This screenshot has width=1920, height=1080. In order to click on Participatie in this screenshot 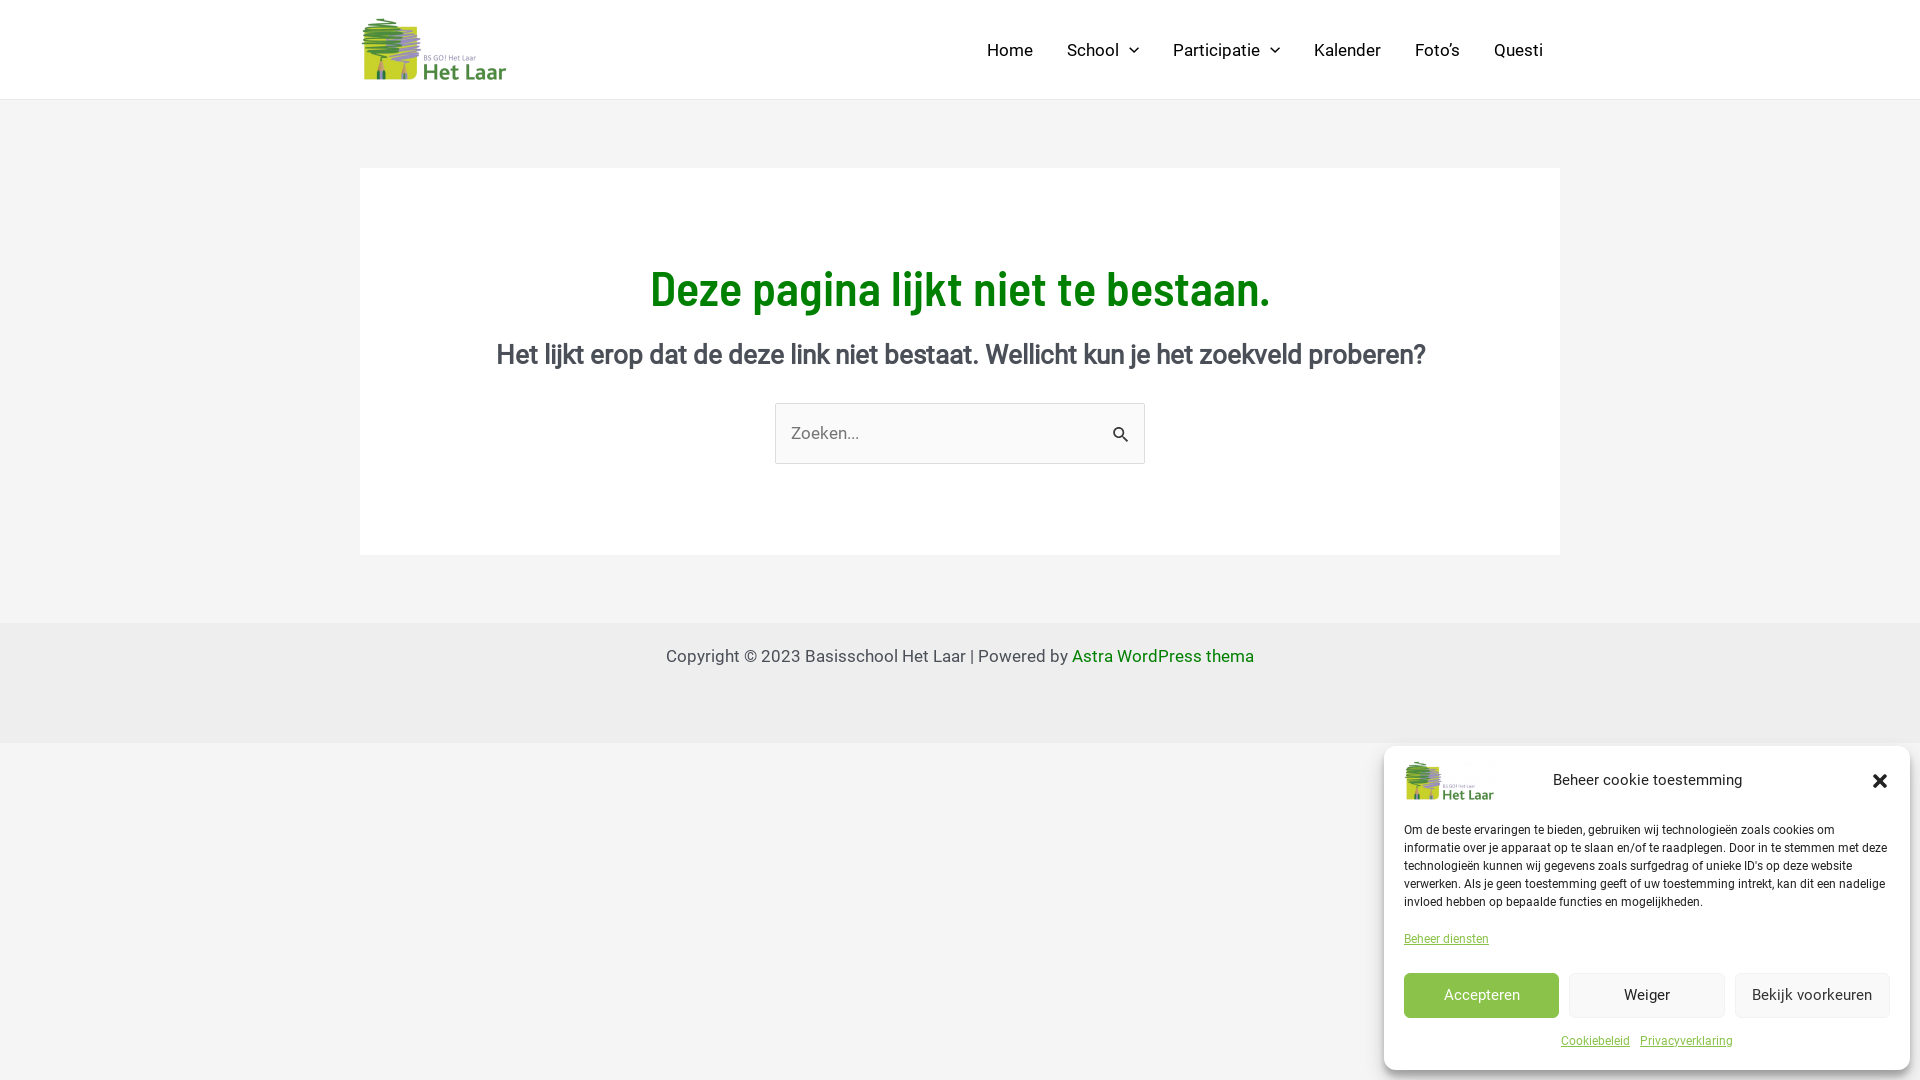, I will do `click(1226, 49)`.